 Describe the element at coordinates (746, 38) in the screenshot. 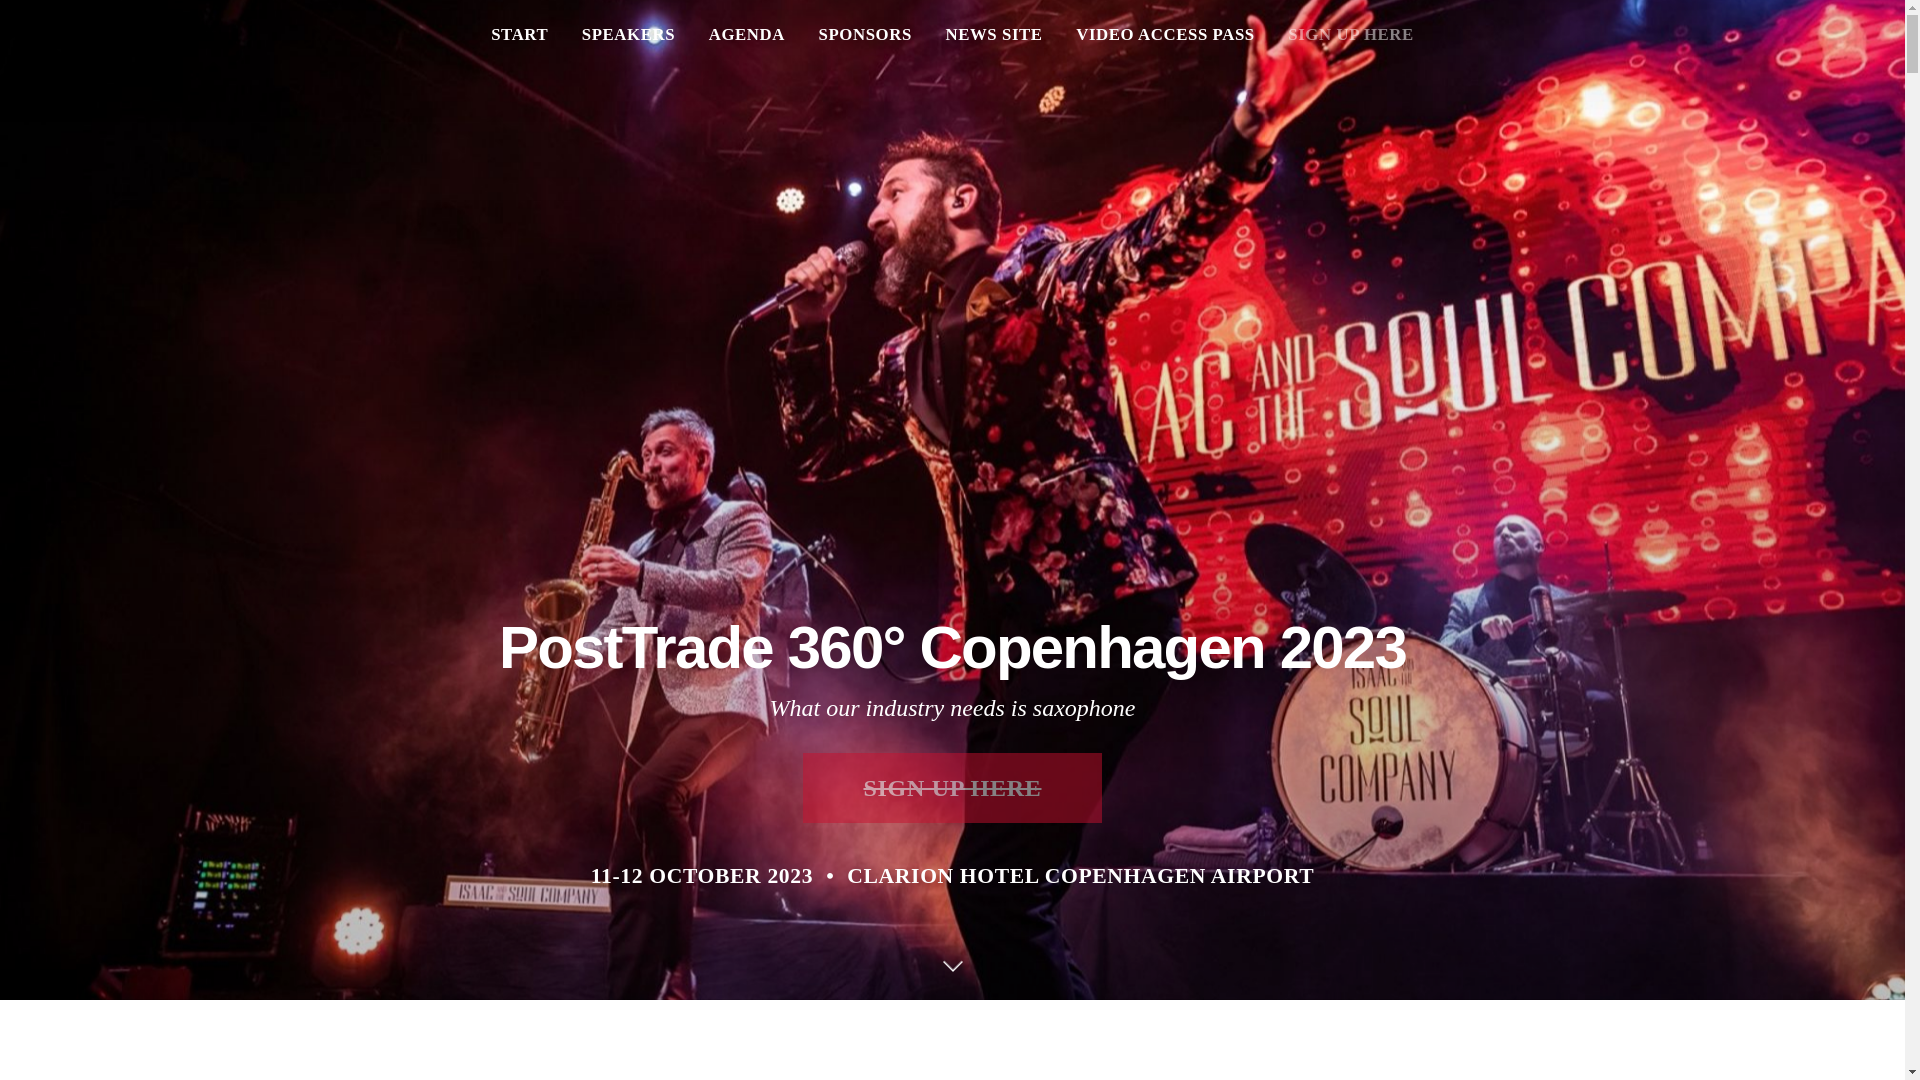

I see `AGENDA` at that location.